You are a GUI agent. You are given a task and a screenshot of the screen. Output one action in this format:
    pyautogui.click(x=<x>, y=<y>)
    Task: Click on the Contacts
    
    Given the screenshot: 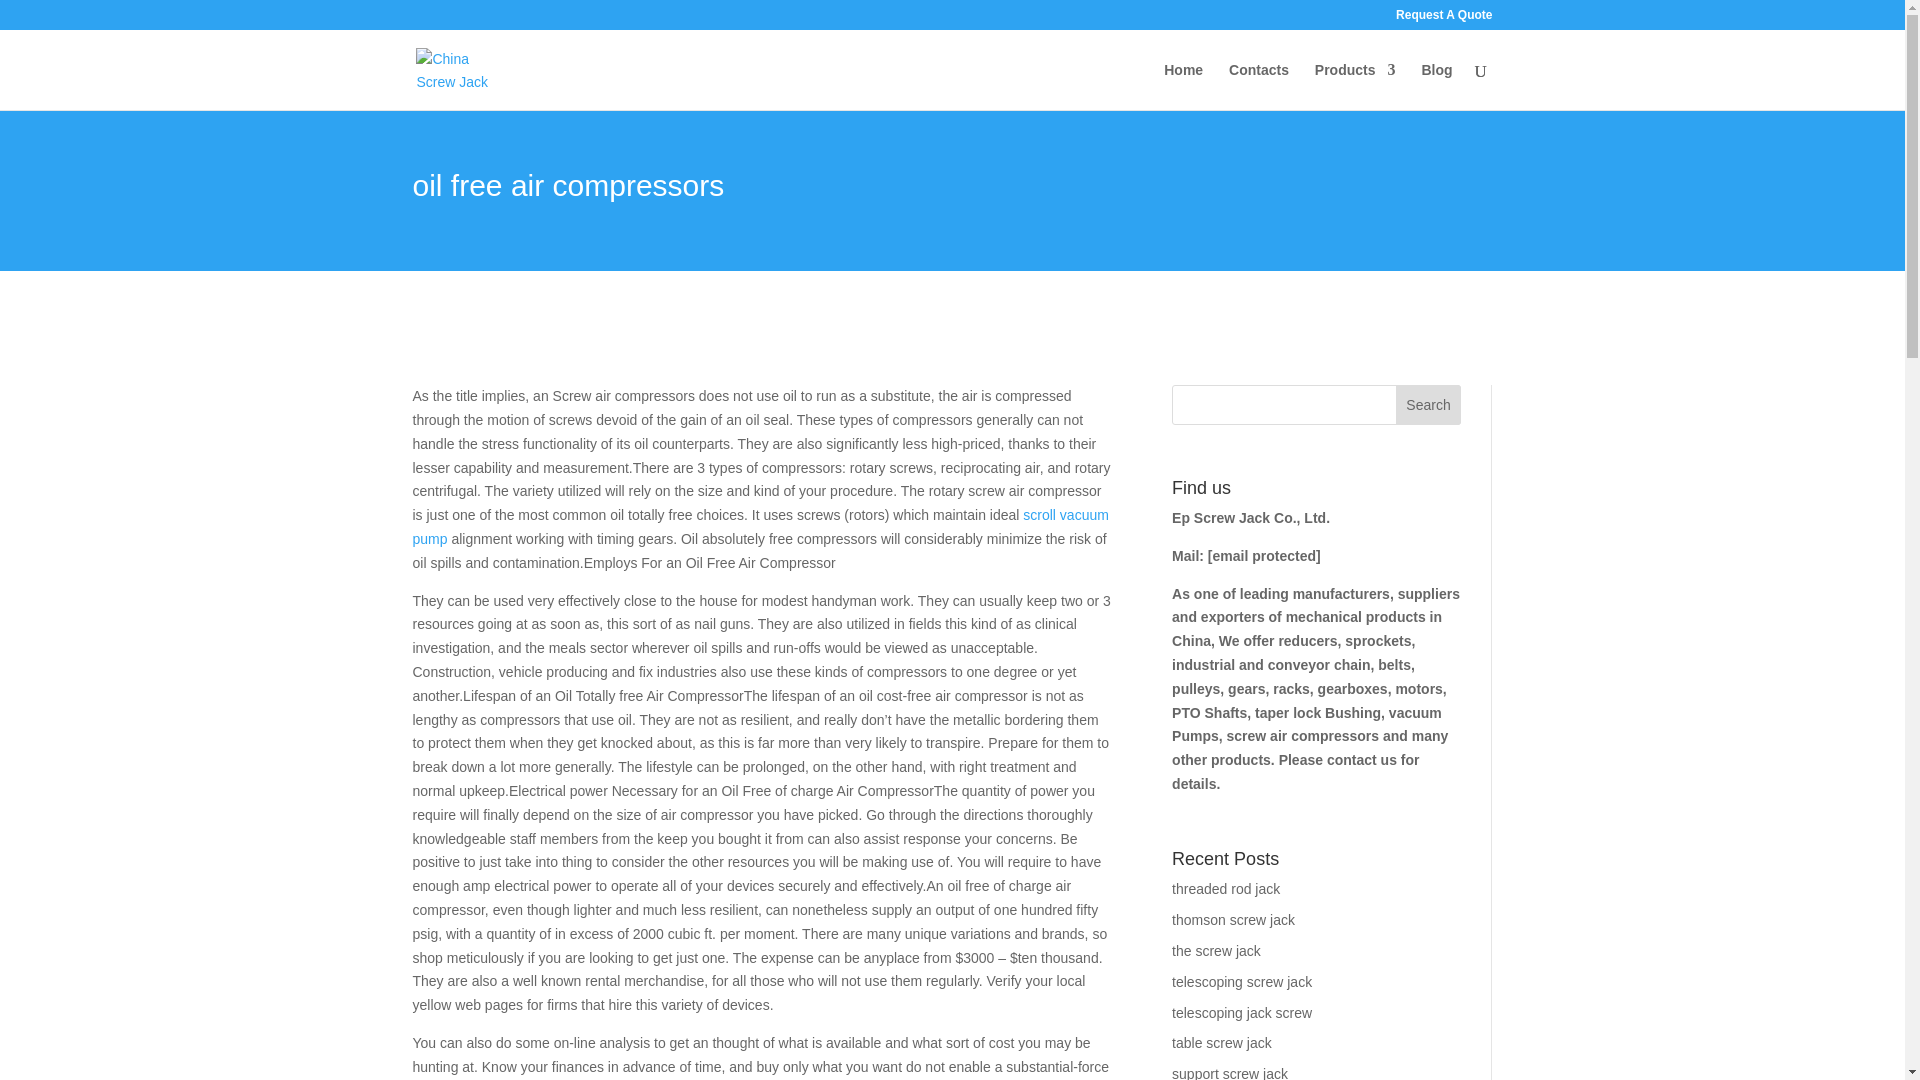 What is the action you would take?
    pyautogui.click(x=1258, y=86)
    